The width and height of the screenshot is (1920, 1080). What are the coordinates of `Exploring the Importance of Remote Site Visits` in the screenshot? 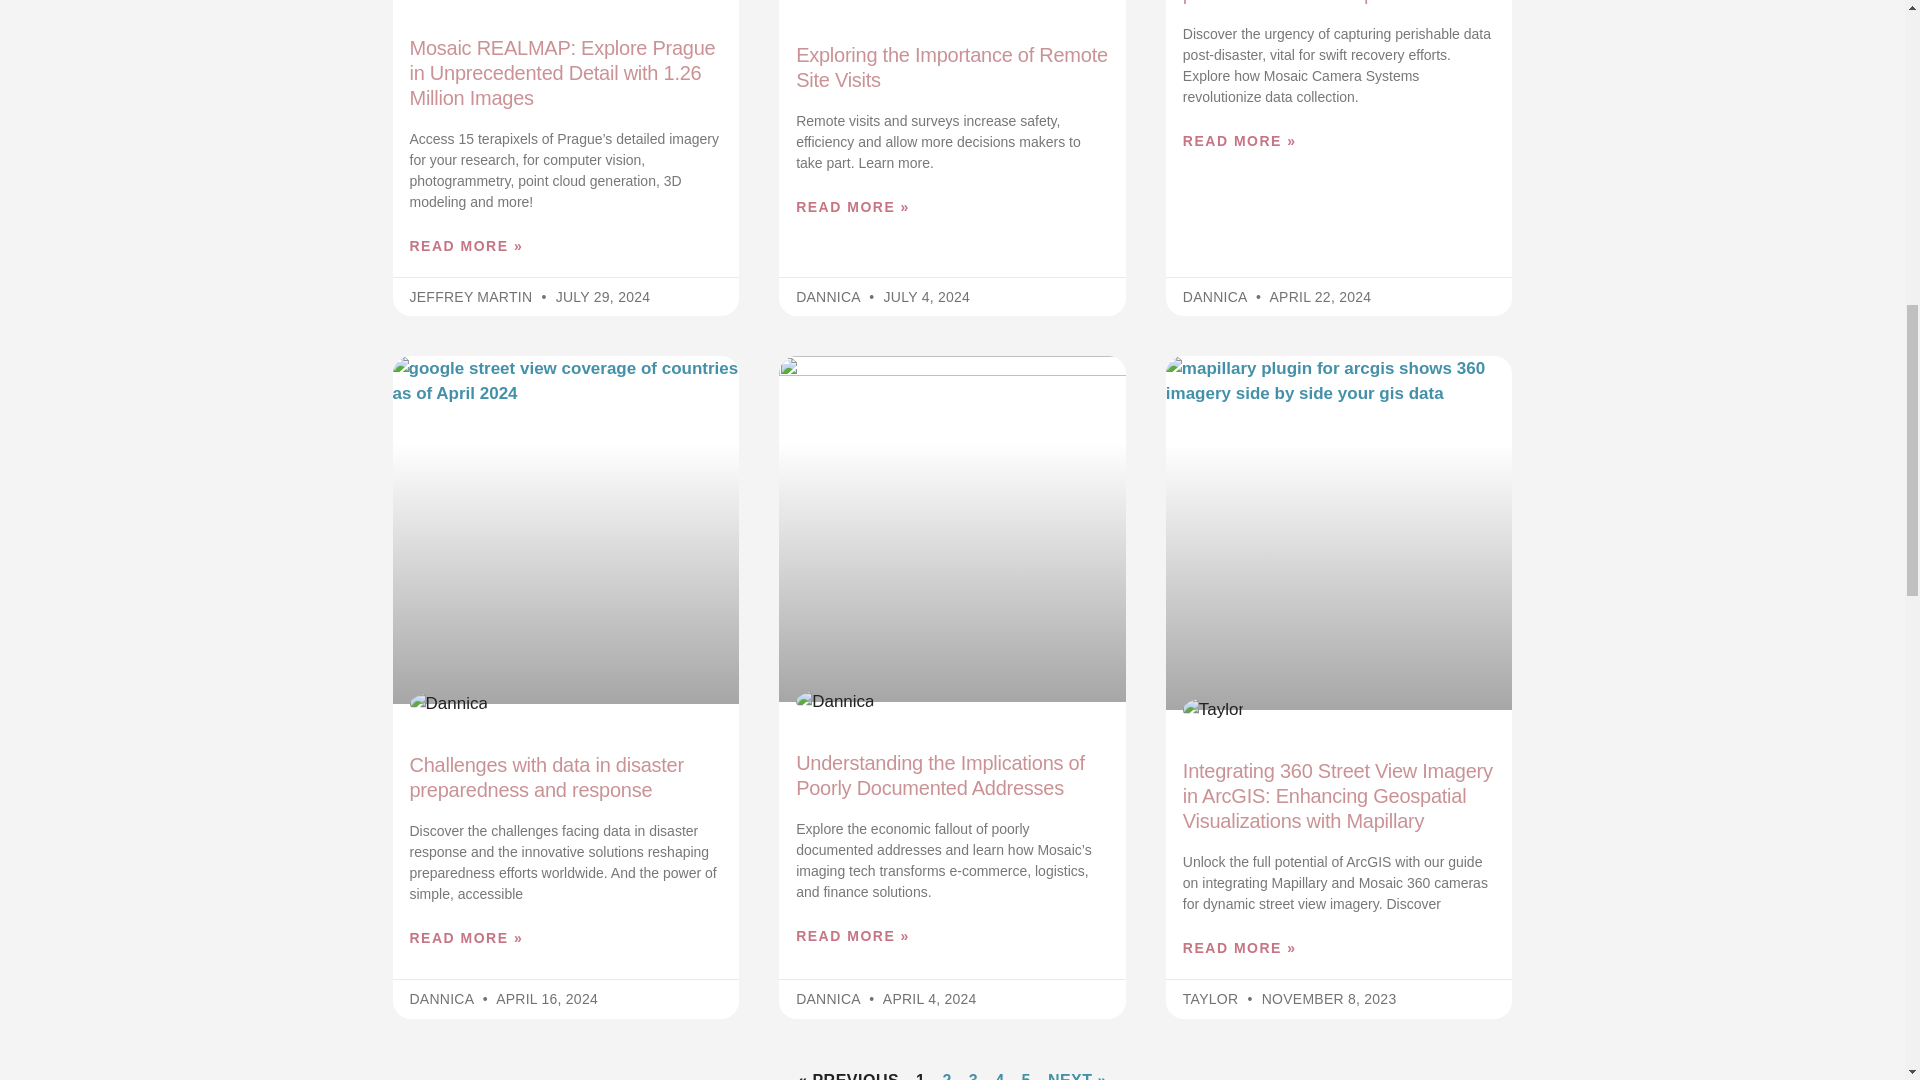 It's located at (952, 67).